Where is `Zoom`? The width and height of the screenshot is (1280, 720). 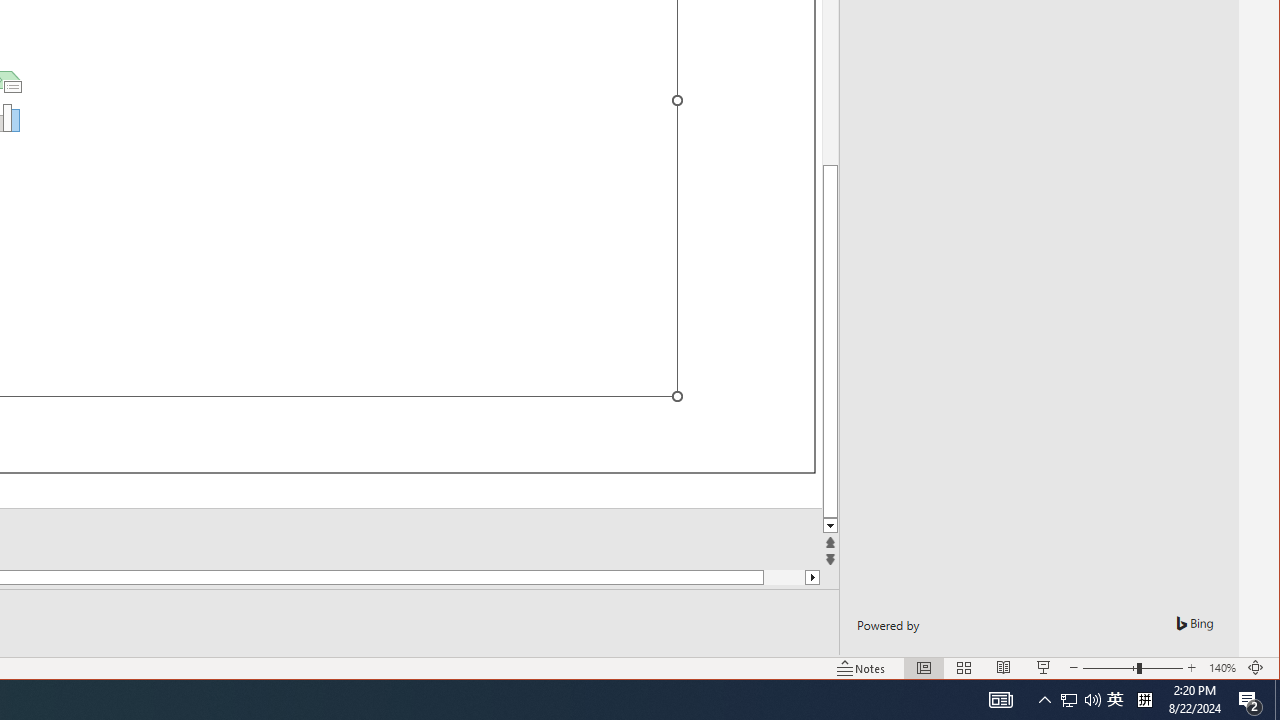 Zoom is located at coordinates (1250, 700).